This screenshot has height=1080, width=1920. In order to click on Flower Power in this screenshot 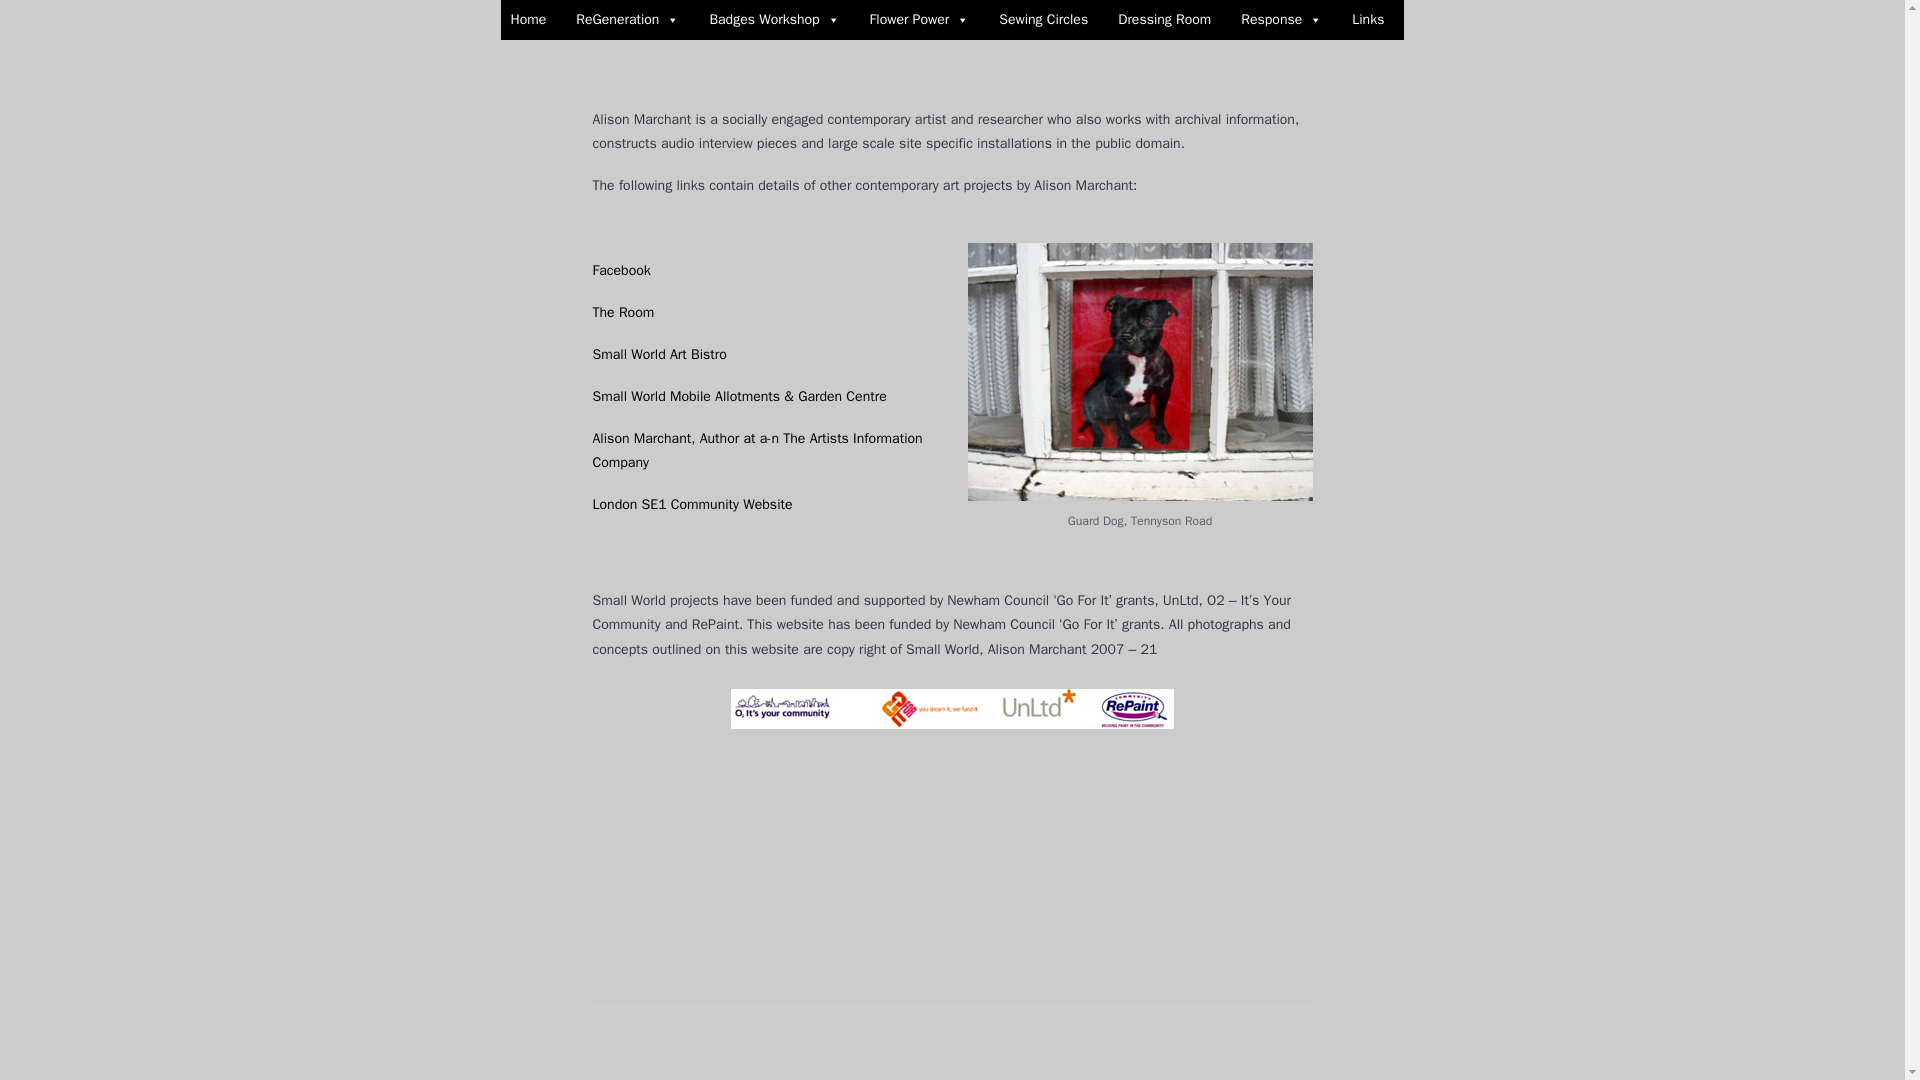, I will do `click(920, 20)`.